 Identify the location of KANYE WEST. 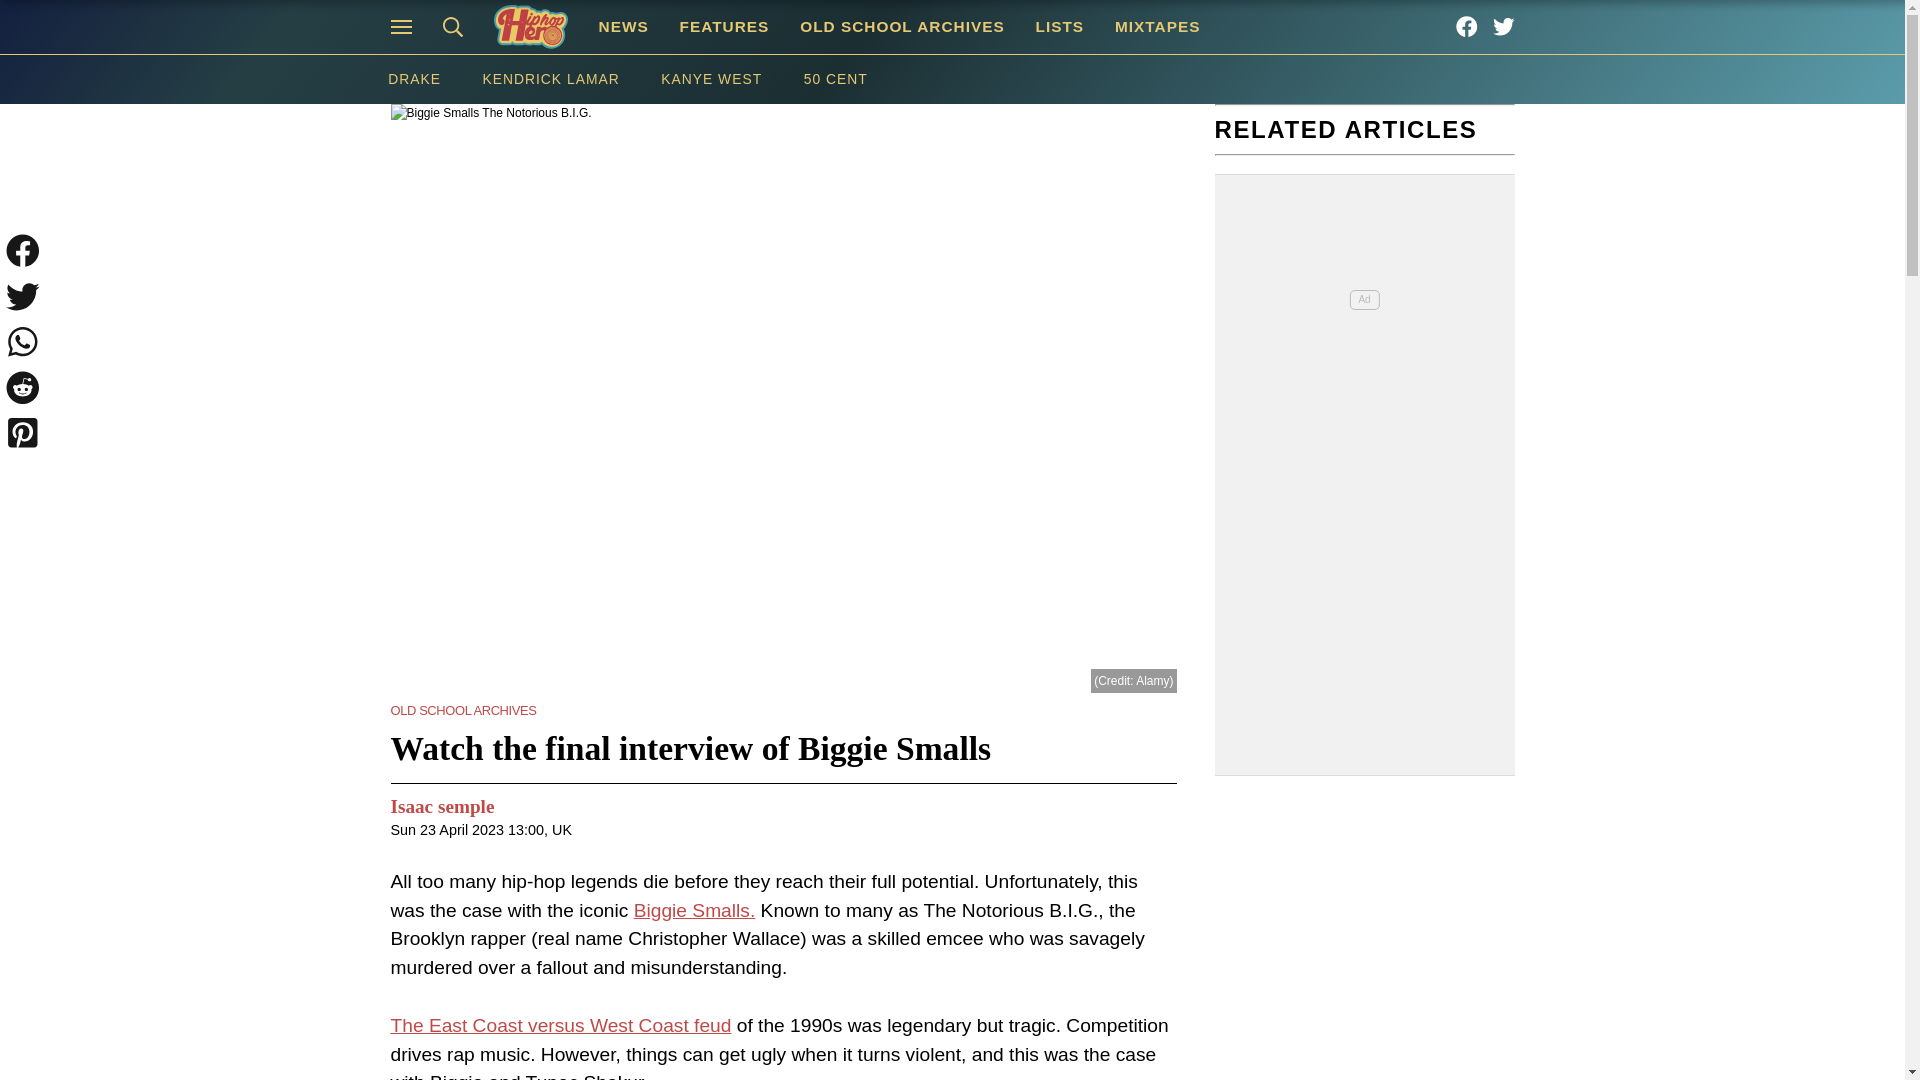
(710, 79).